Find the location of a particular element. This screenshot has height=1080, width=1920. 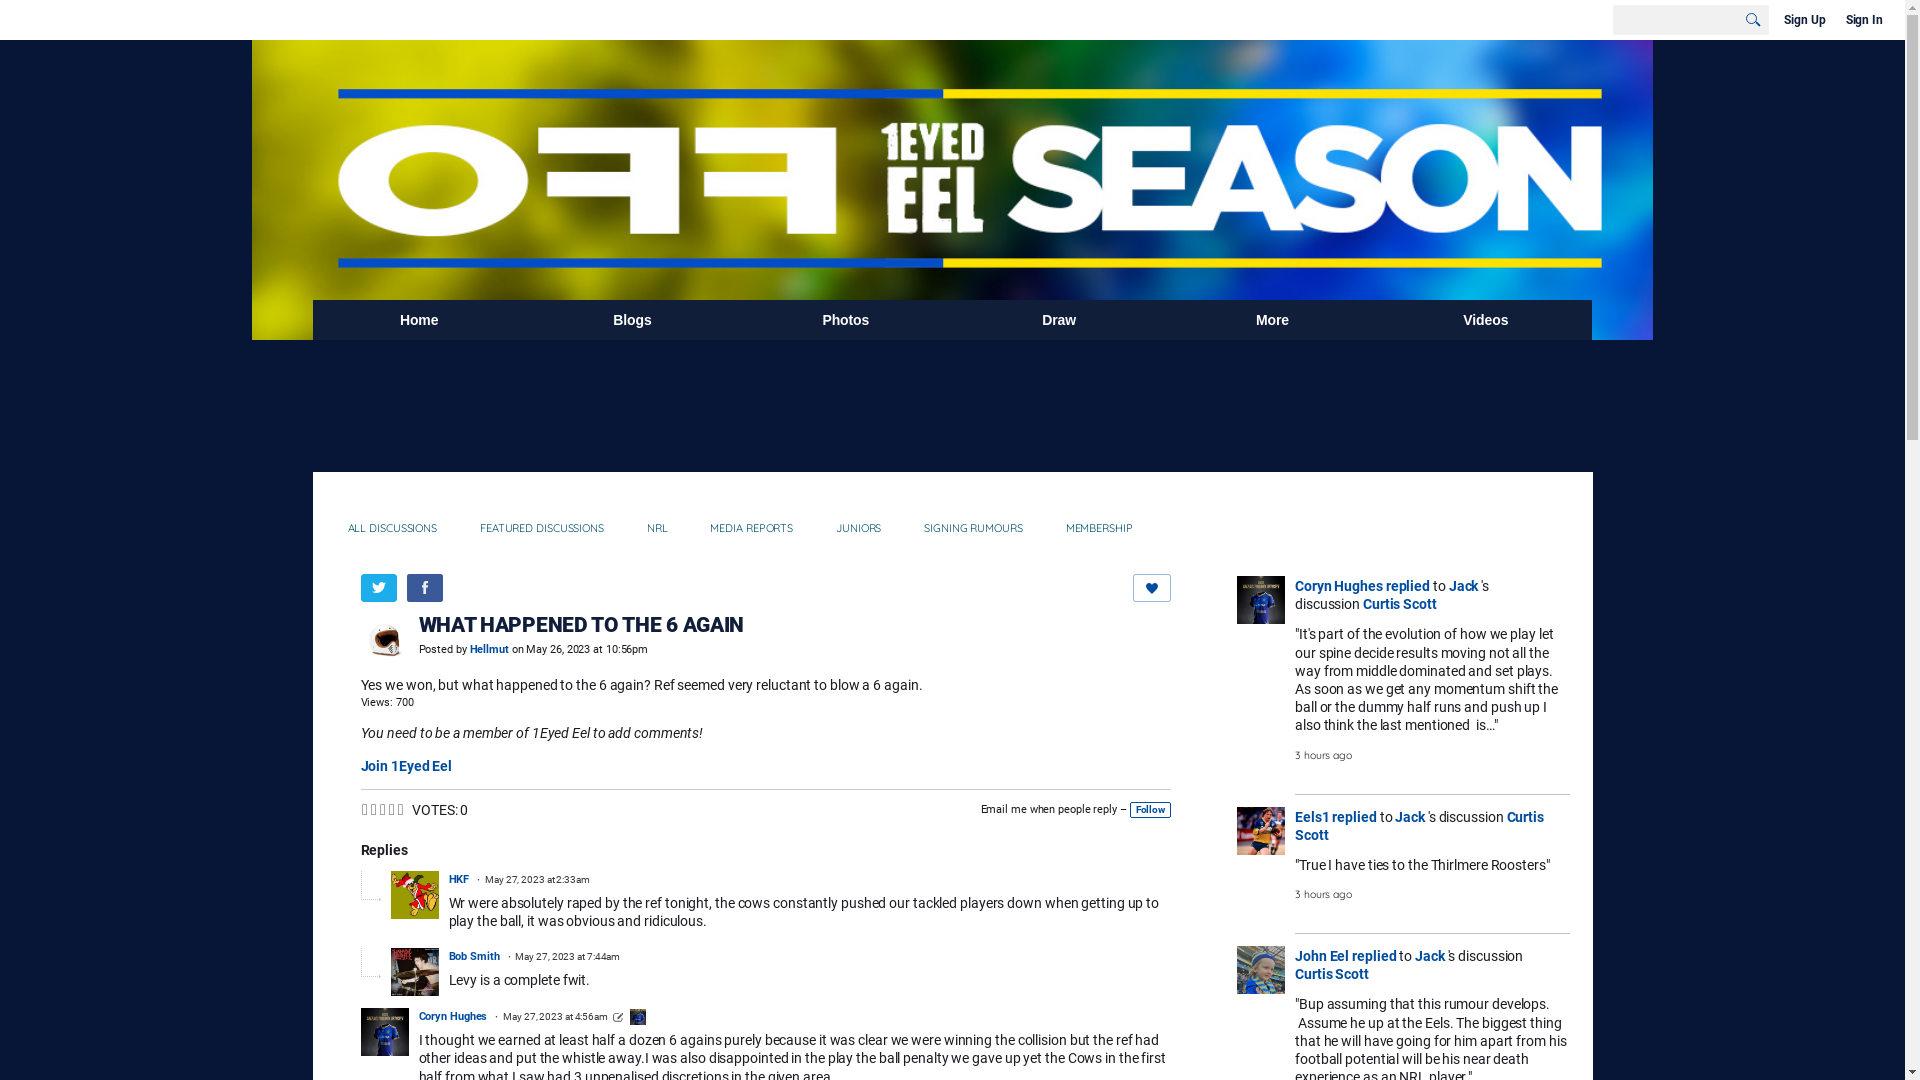

Join 1Eyed Eel is located at coordinates (406, 766).